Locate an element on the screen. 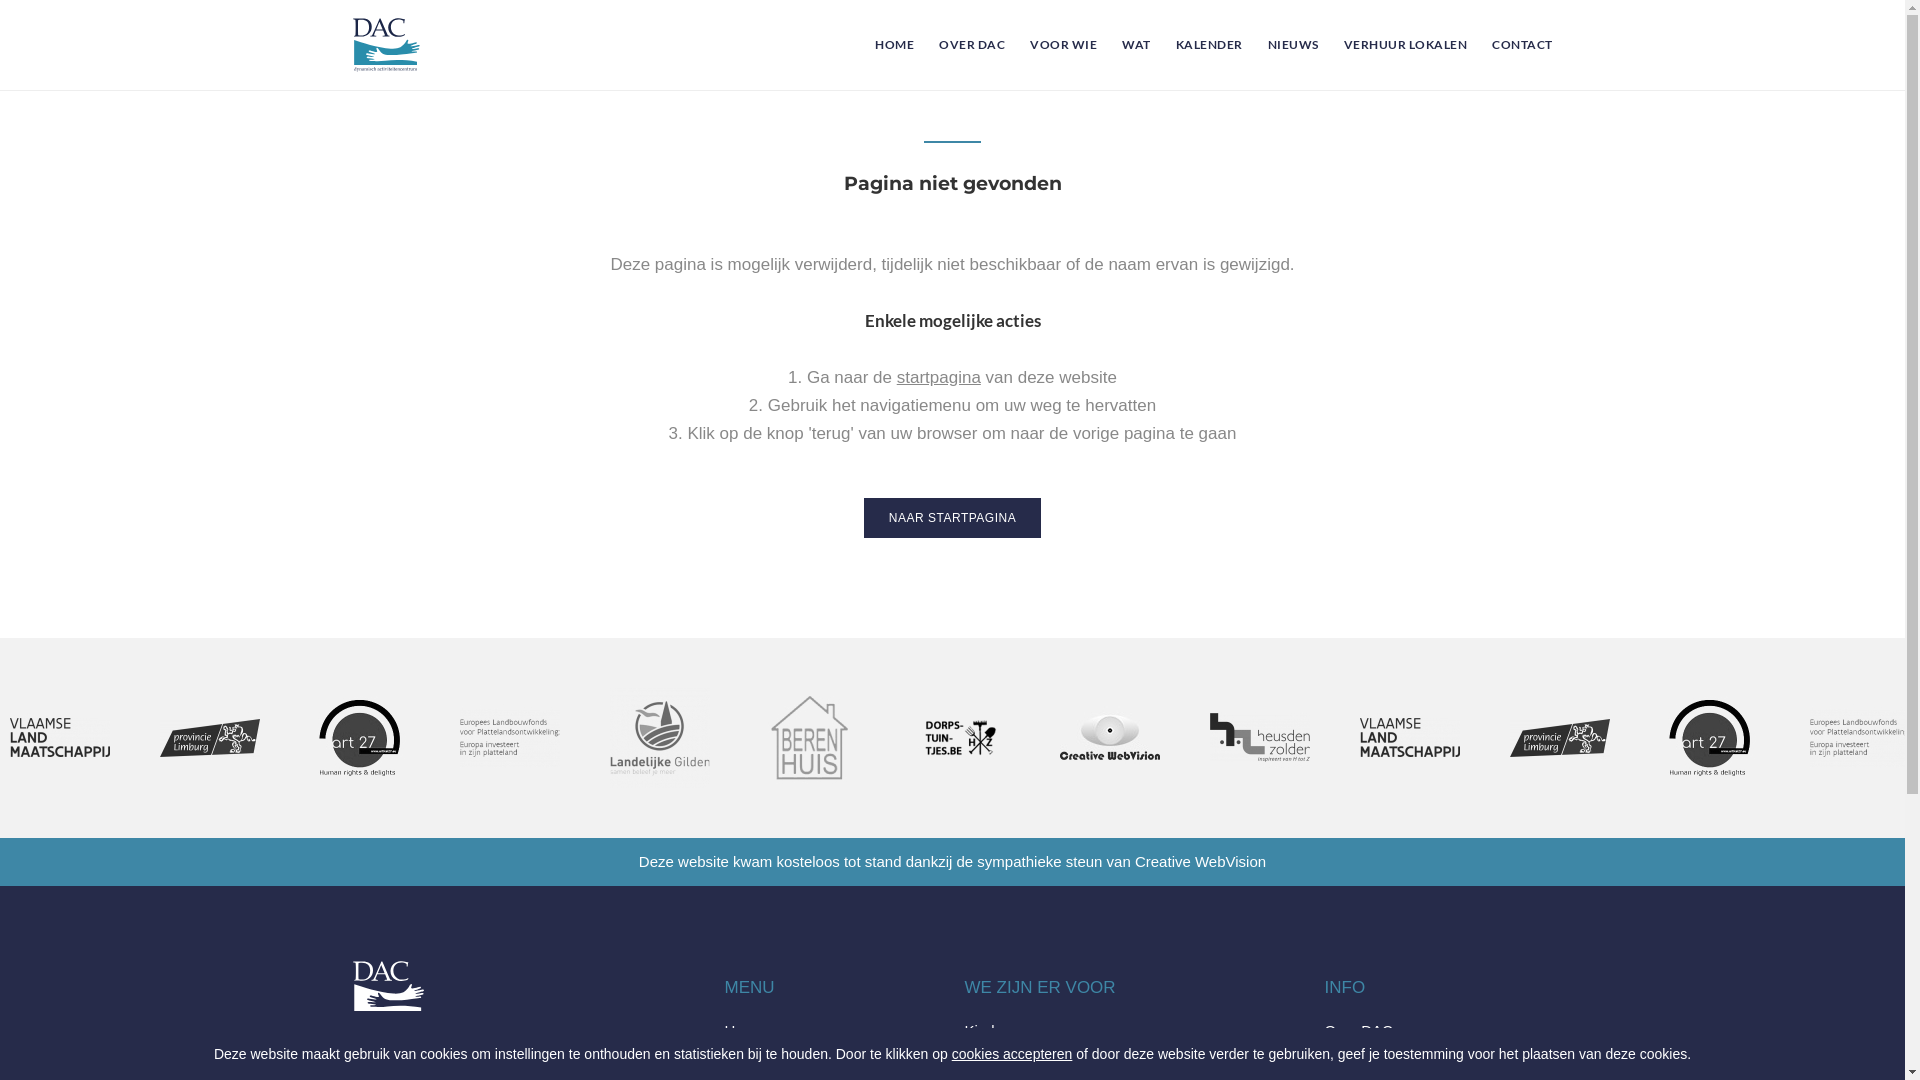 Image resolution: width=1920 pixels, height=1080 pixels. Atikel 27 is located at coordinates (510, 738).